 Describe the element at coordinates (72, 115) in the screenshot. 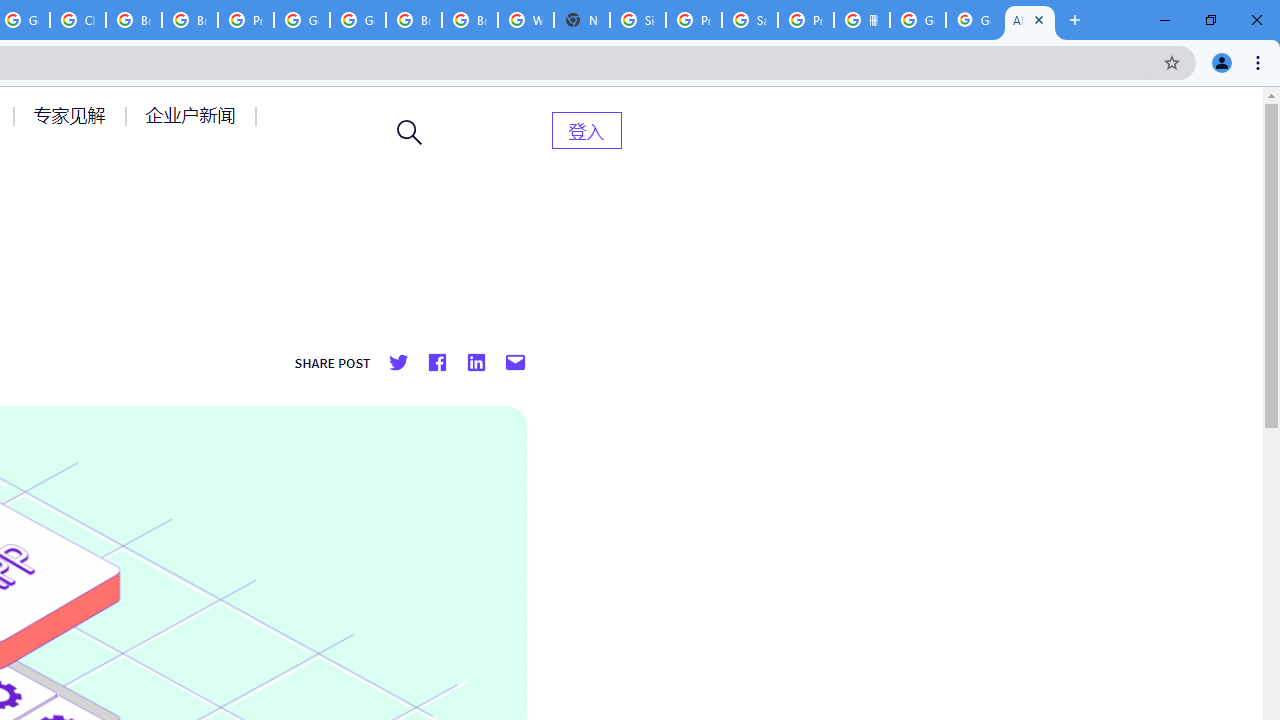

I see `AutomationID: menu-item-77764` at that location.